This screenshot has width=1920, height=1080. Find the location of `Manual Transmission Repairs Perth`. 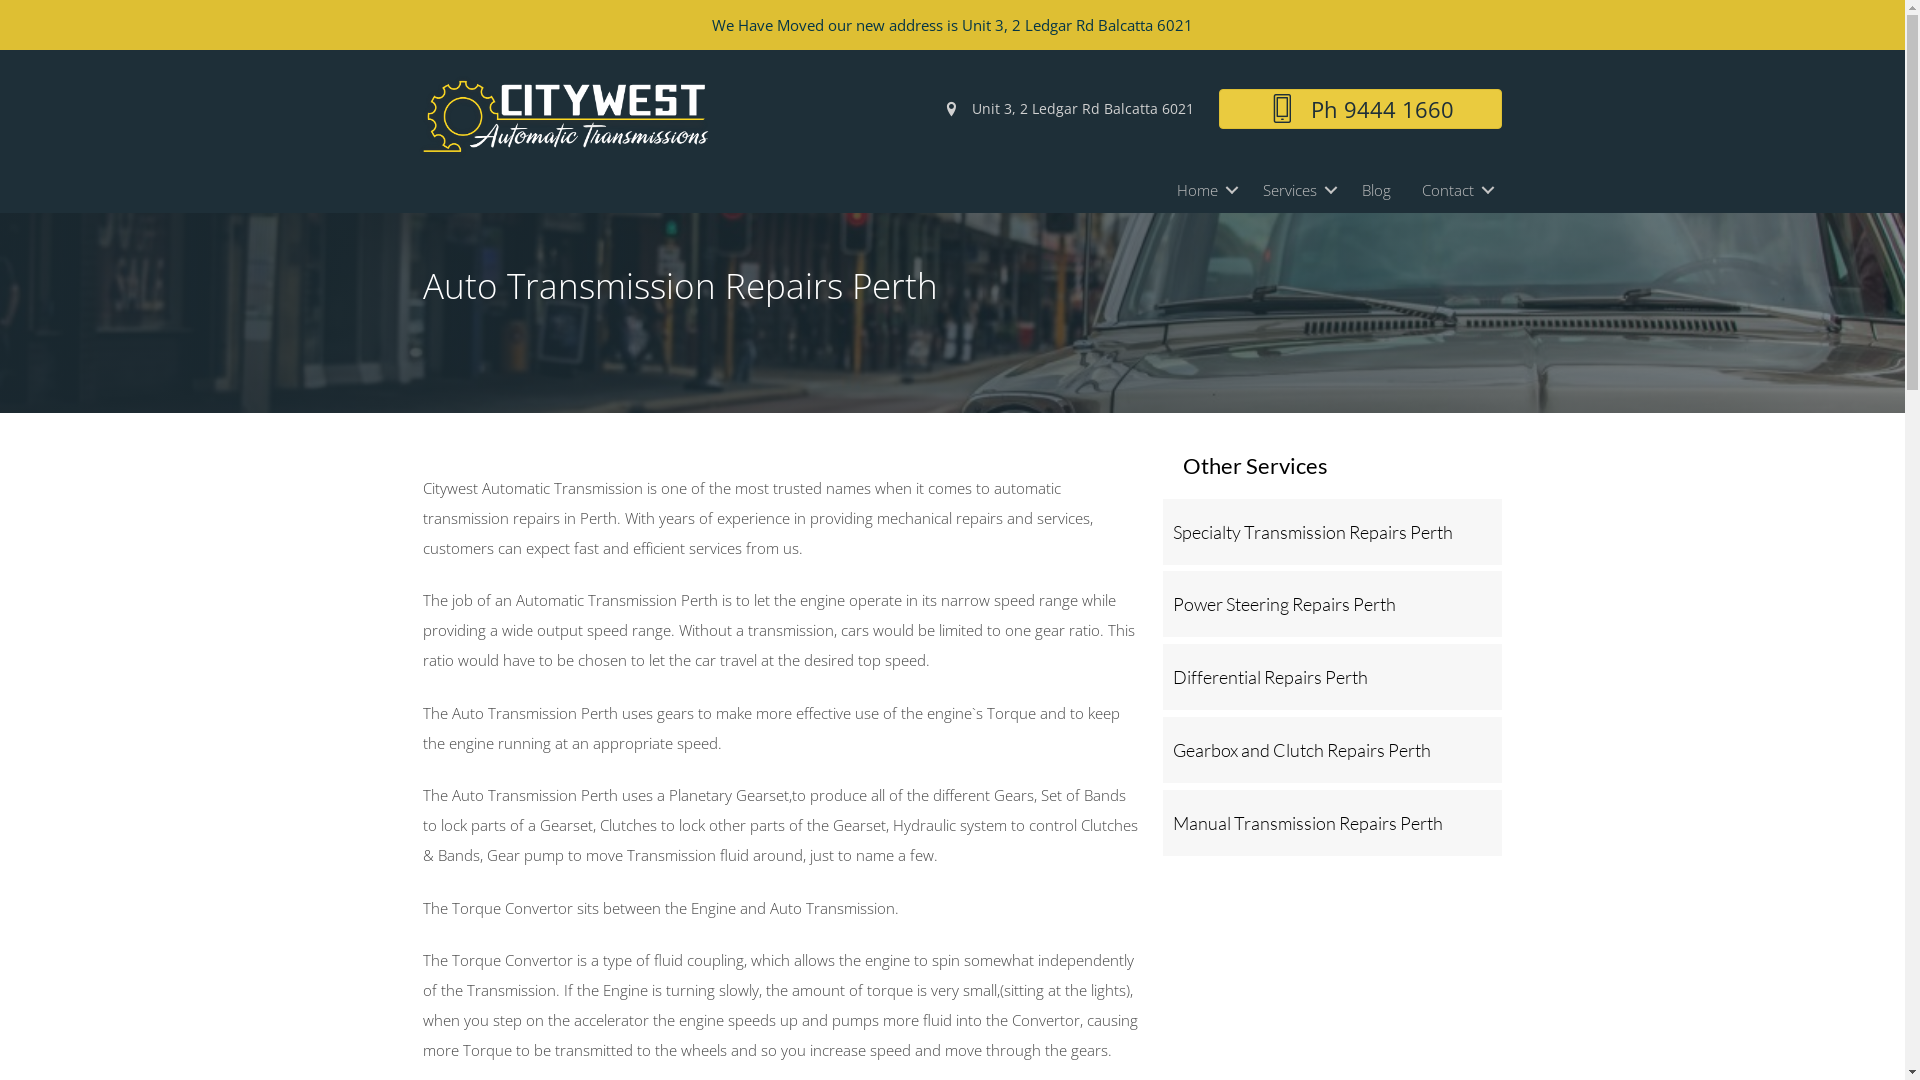

Manual Transmission Repairs Perth is located at coordinates (1332, 823).